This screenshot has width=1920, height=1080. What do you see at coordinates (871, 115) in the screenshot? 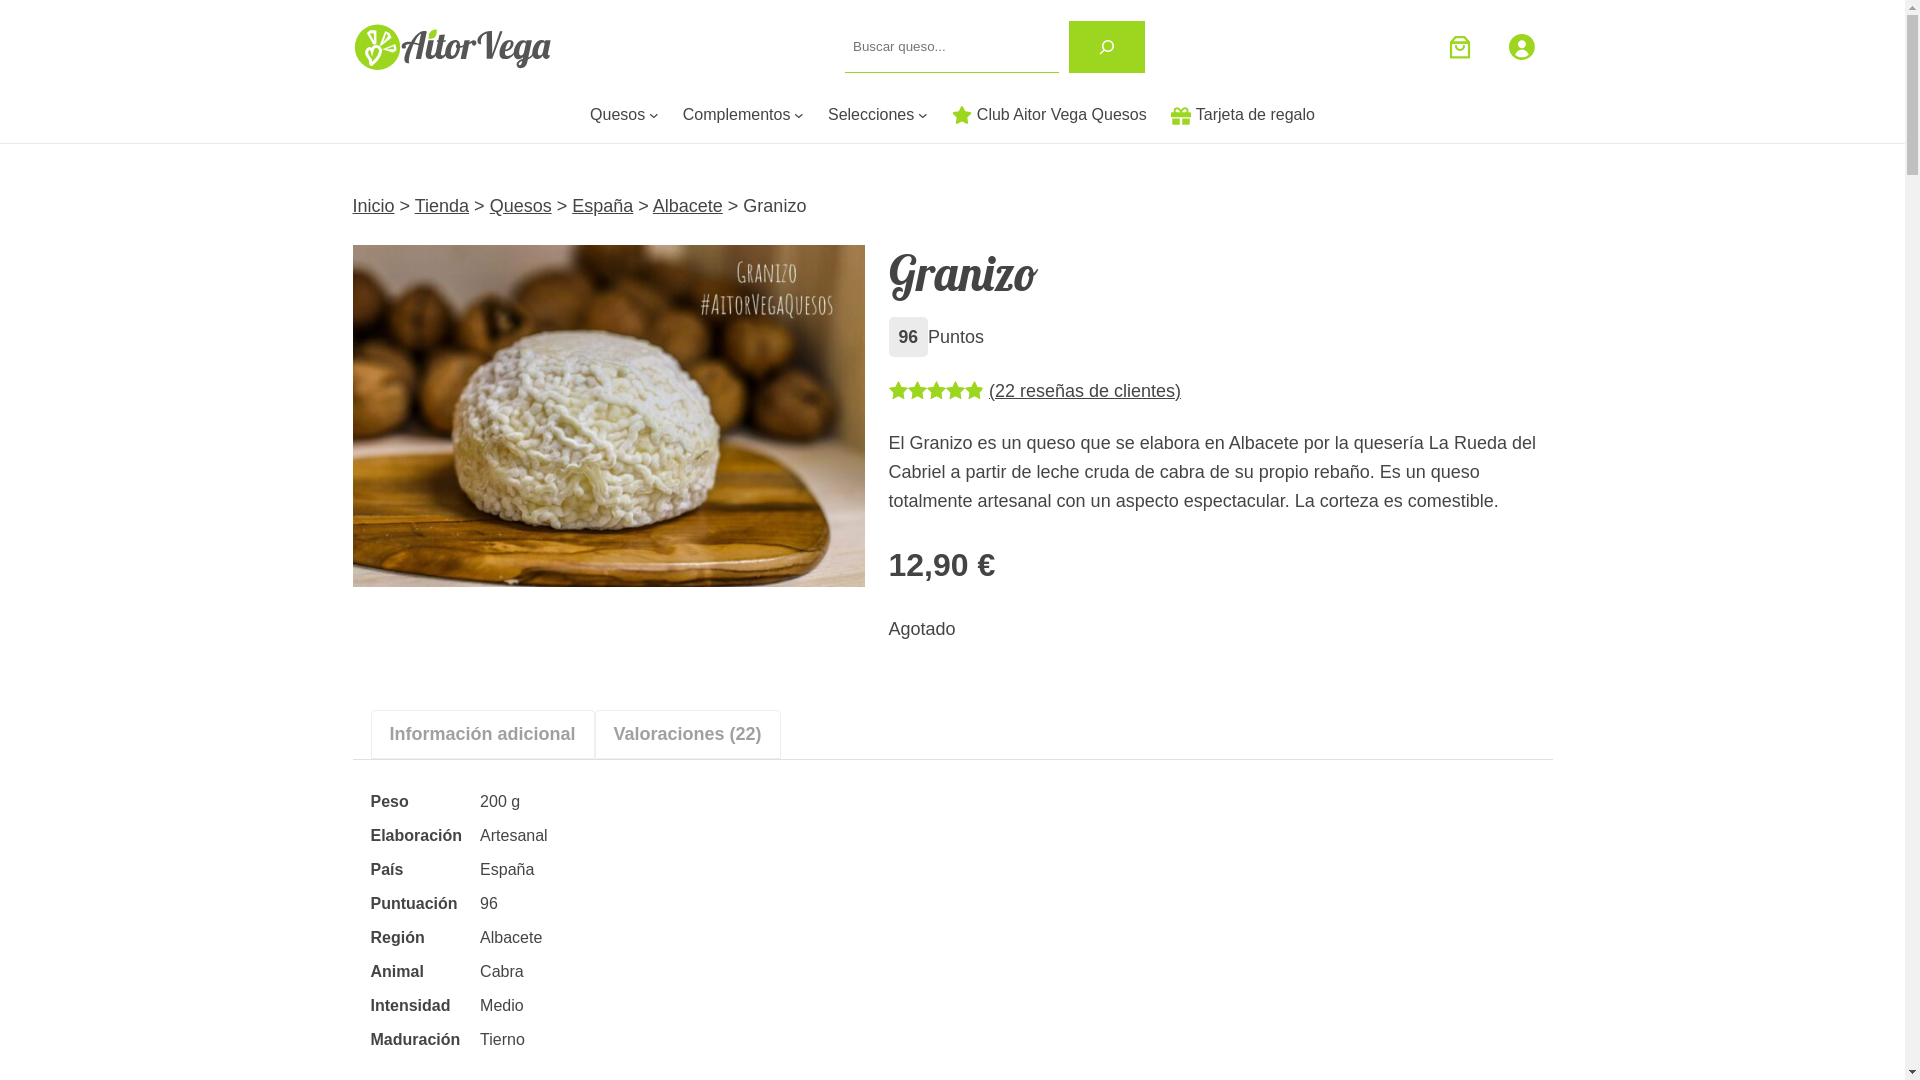
I see `Selecciones` at bounding box center [871, 115].